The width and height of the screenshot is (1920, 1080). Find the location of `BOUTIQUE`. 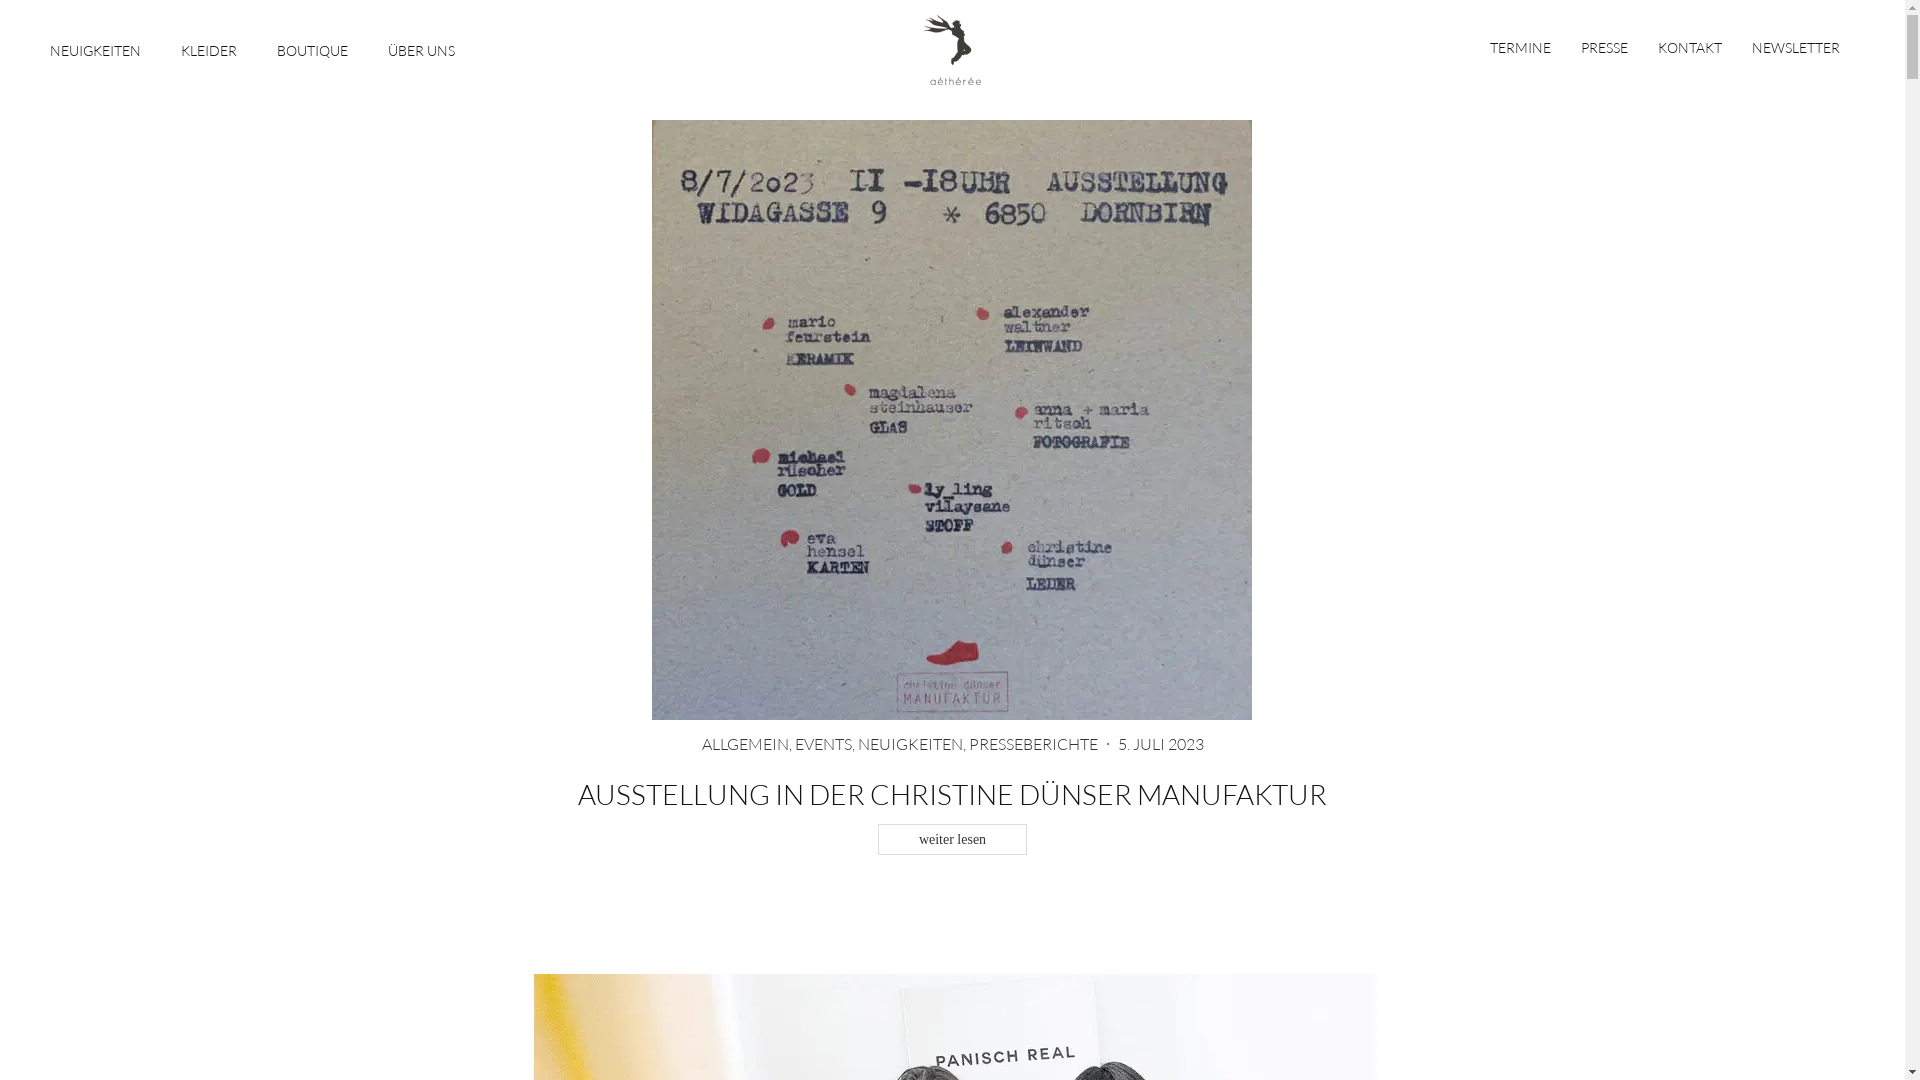

BOUTIQUE is located at coordinates (312, 48).